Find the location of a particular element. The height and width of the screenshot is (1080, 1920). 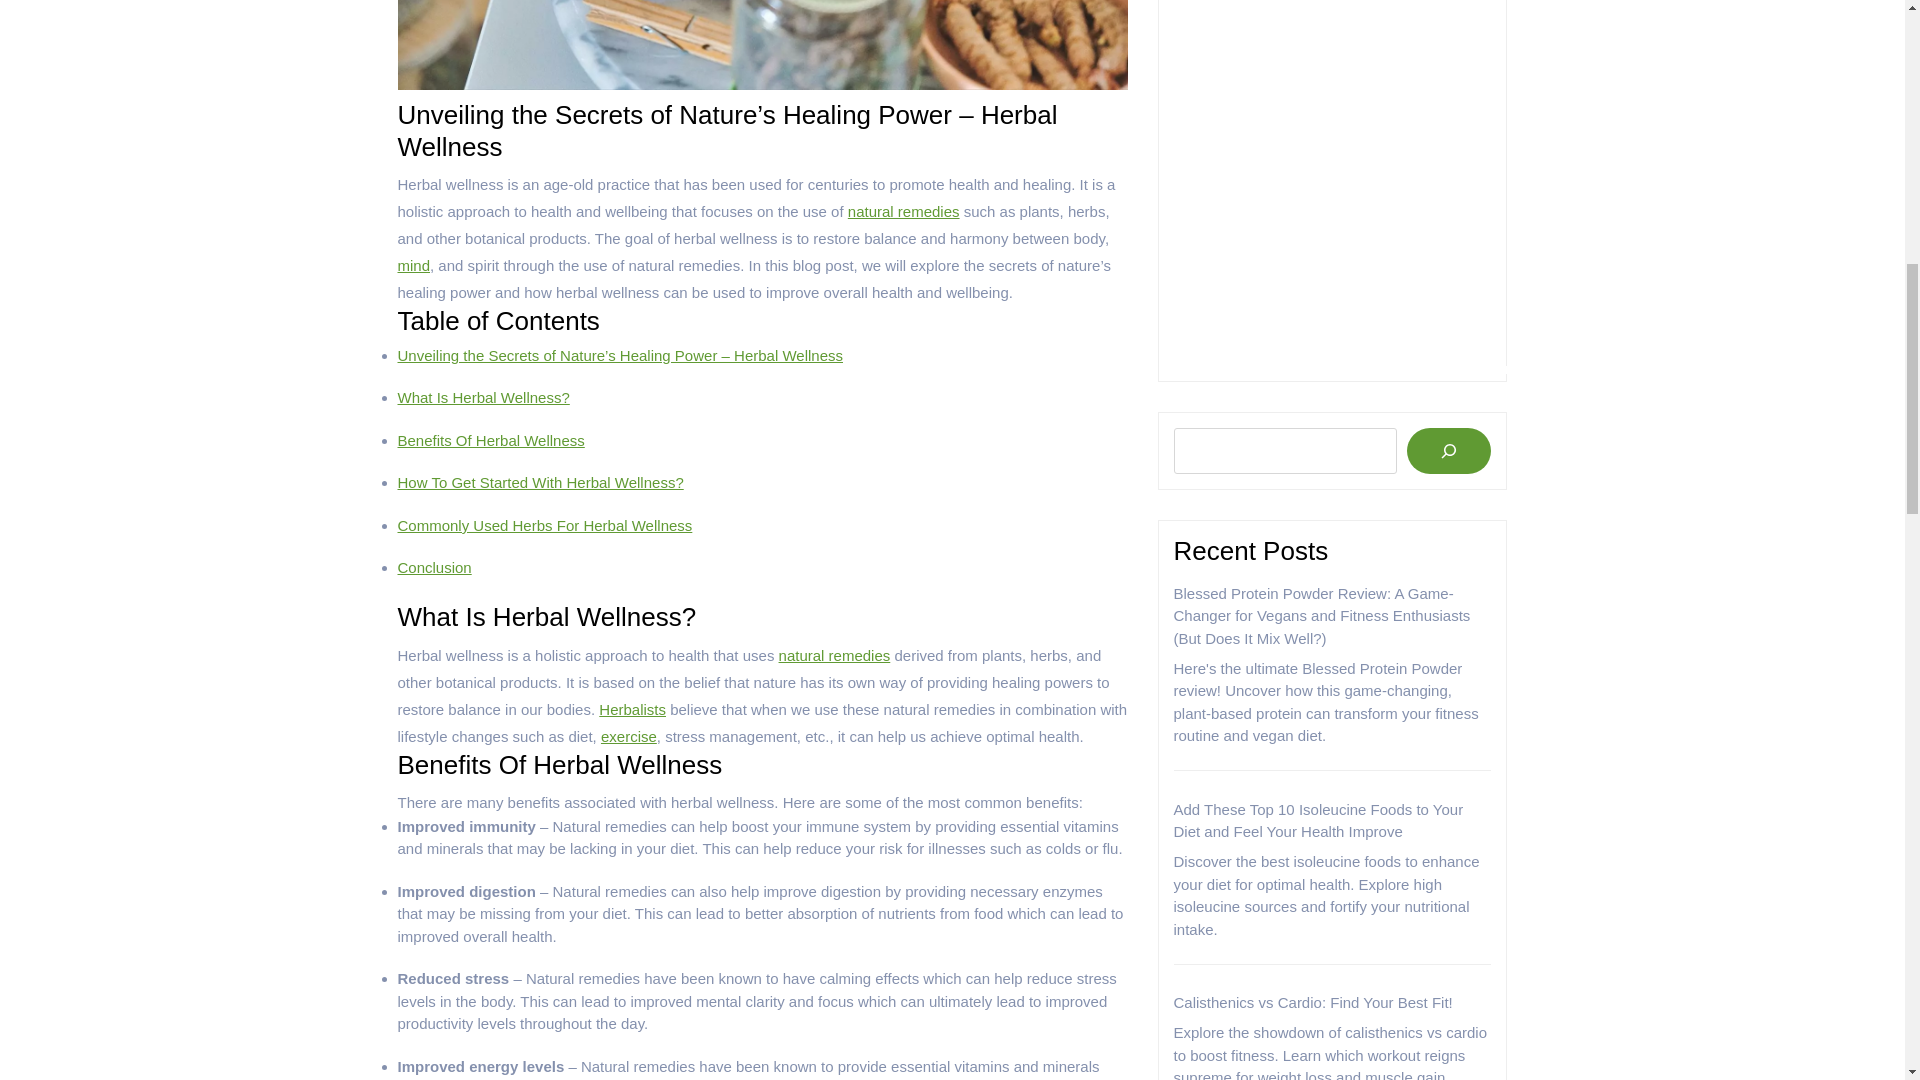

What Is Herbal Wellness? is located at coordinates (484, 397).